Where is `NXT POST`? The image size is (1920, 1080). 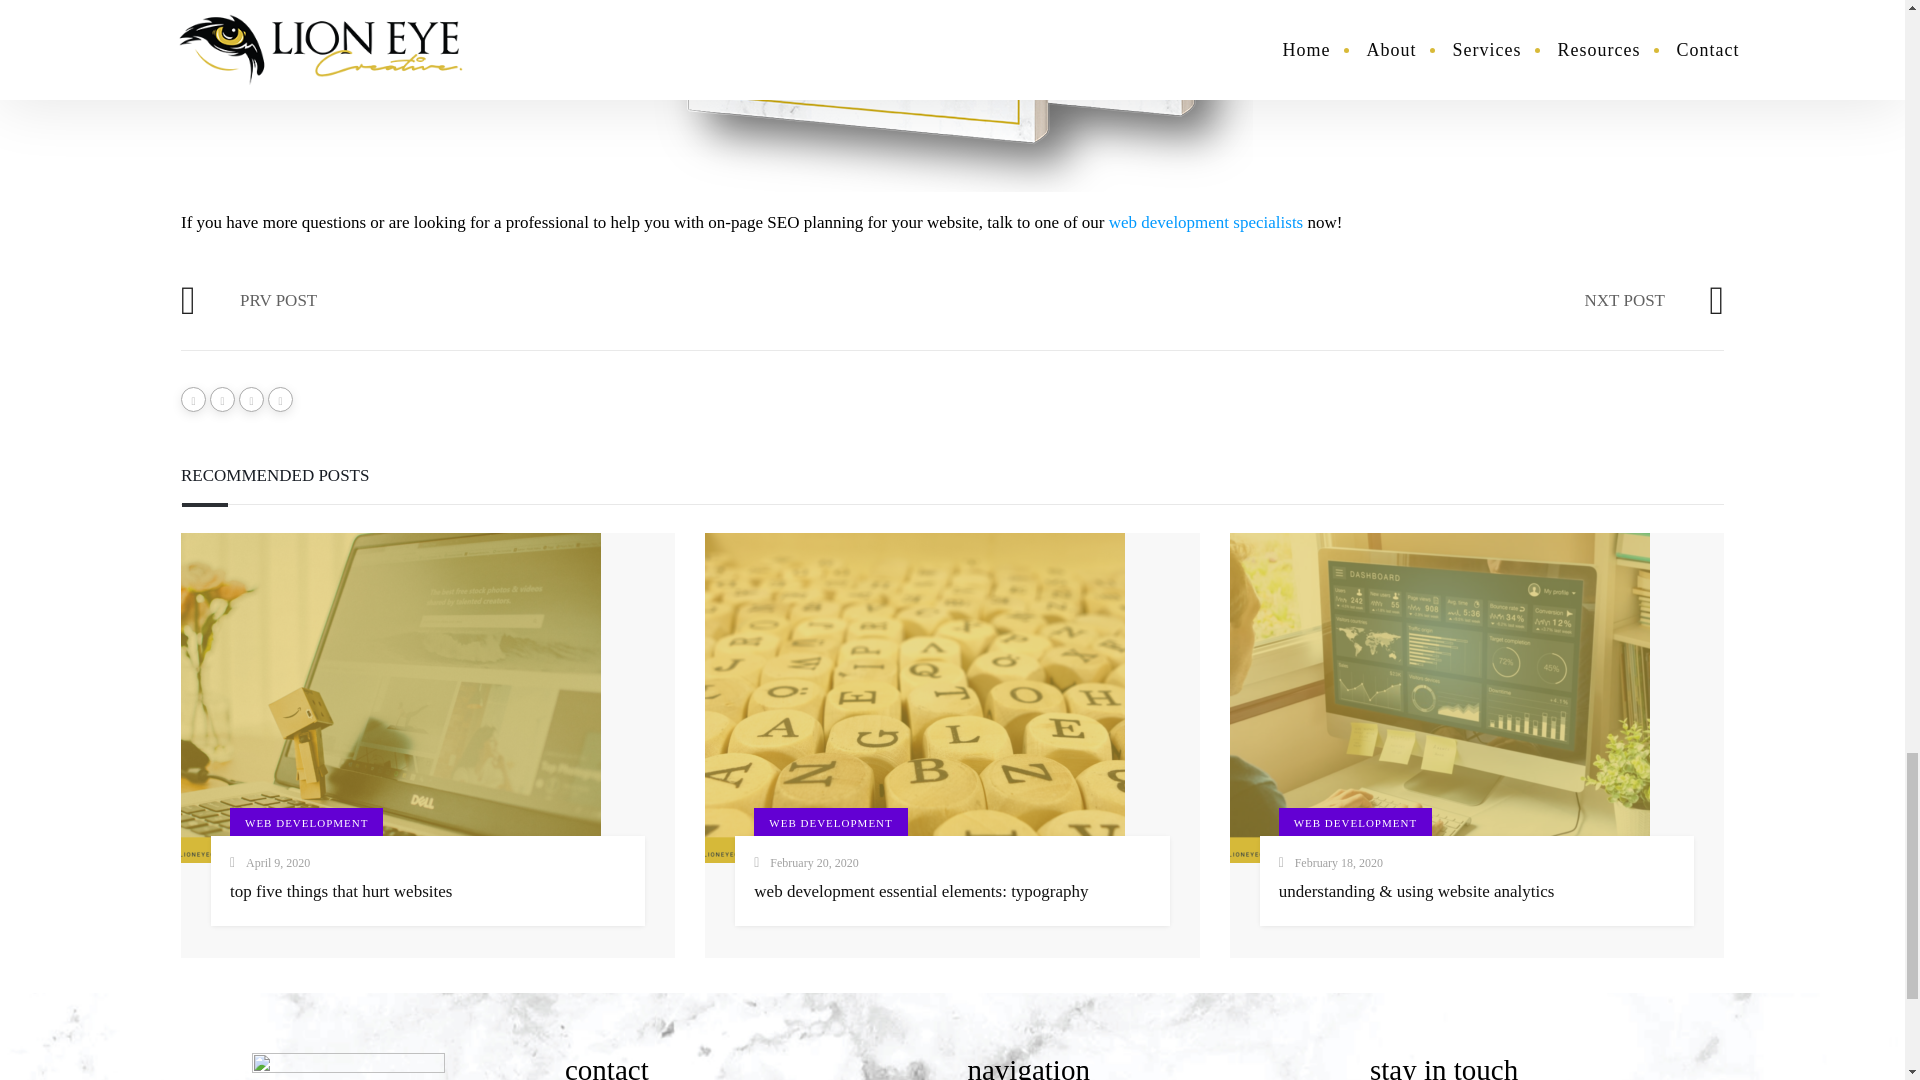
NXT POST is located at coordinates (1316, 301).